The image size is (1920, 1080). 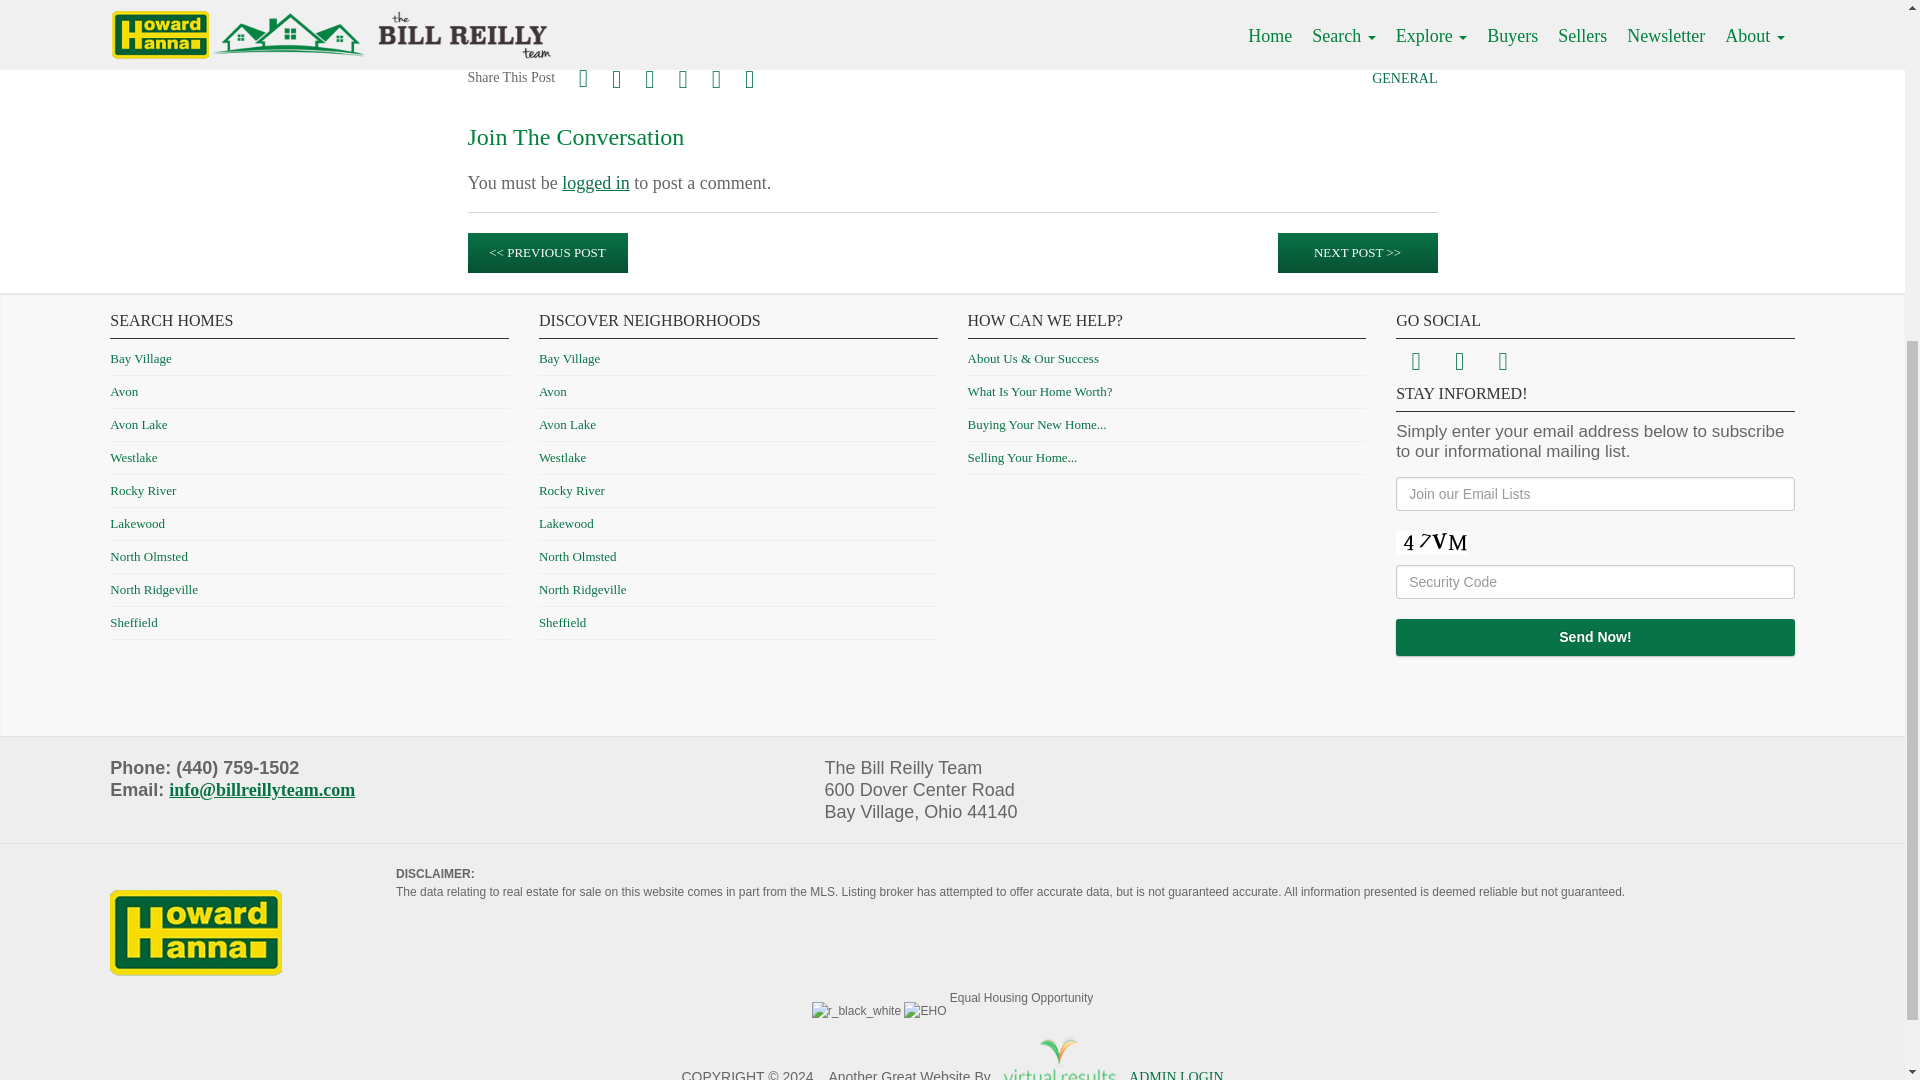 I want to click on logged in, so click(x=596, y=182).